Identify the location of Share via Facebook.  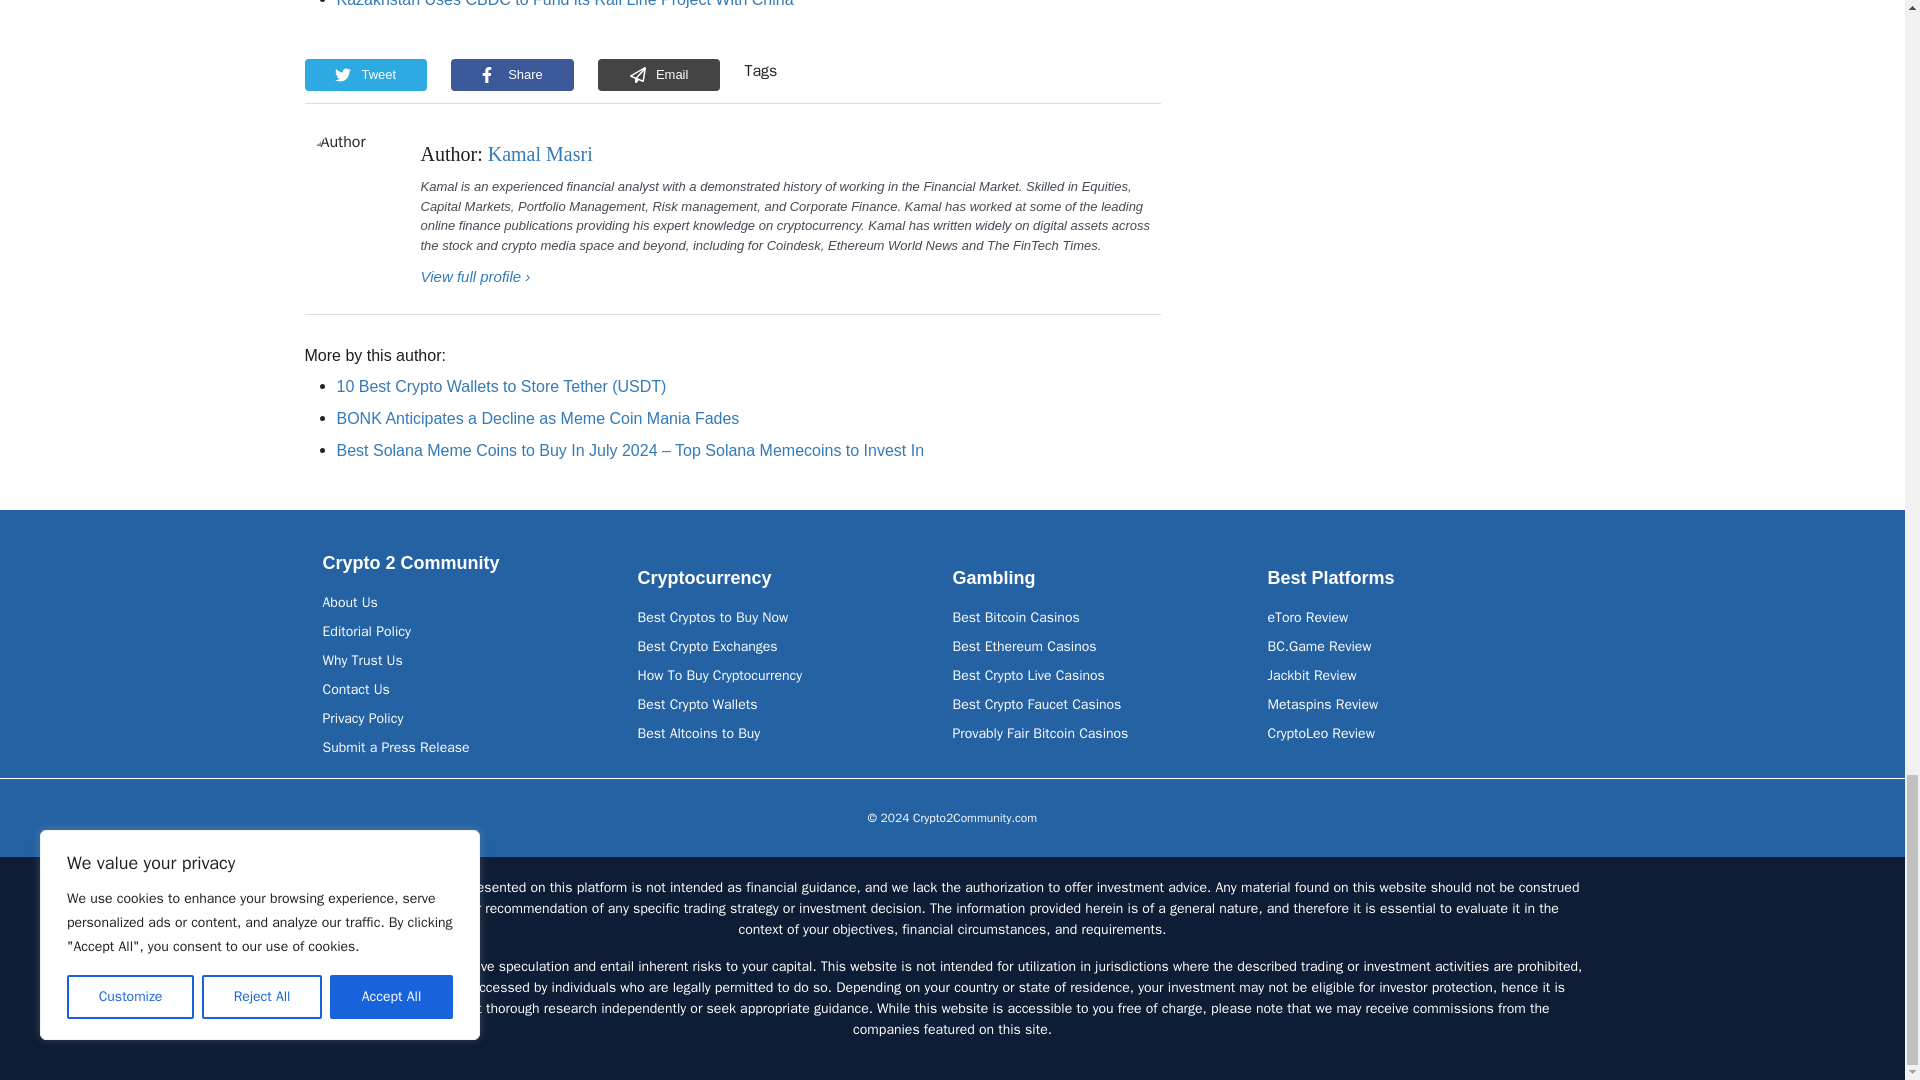
(512, 74).